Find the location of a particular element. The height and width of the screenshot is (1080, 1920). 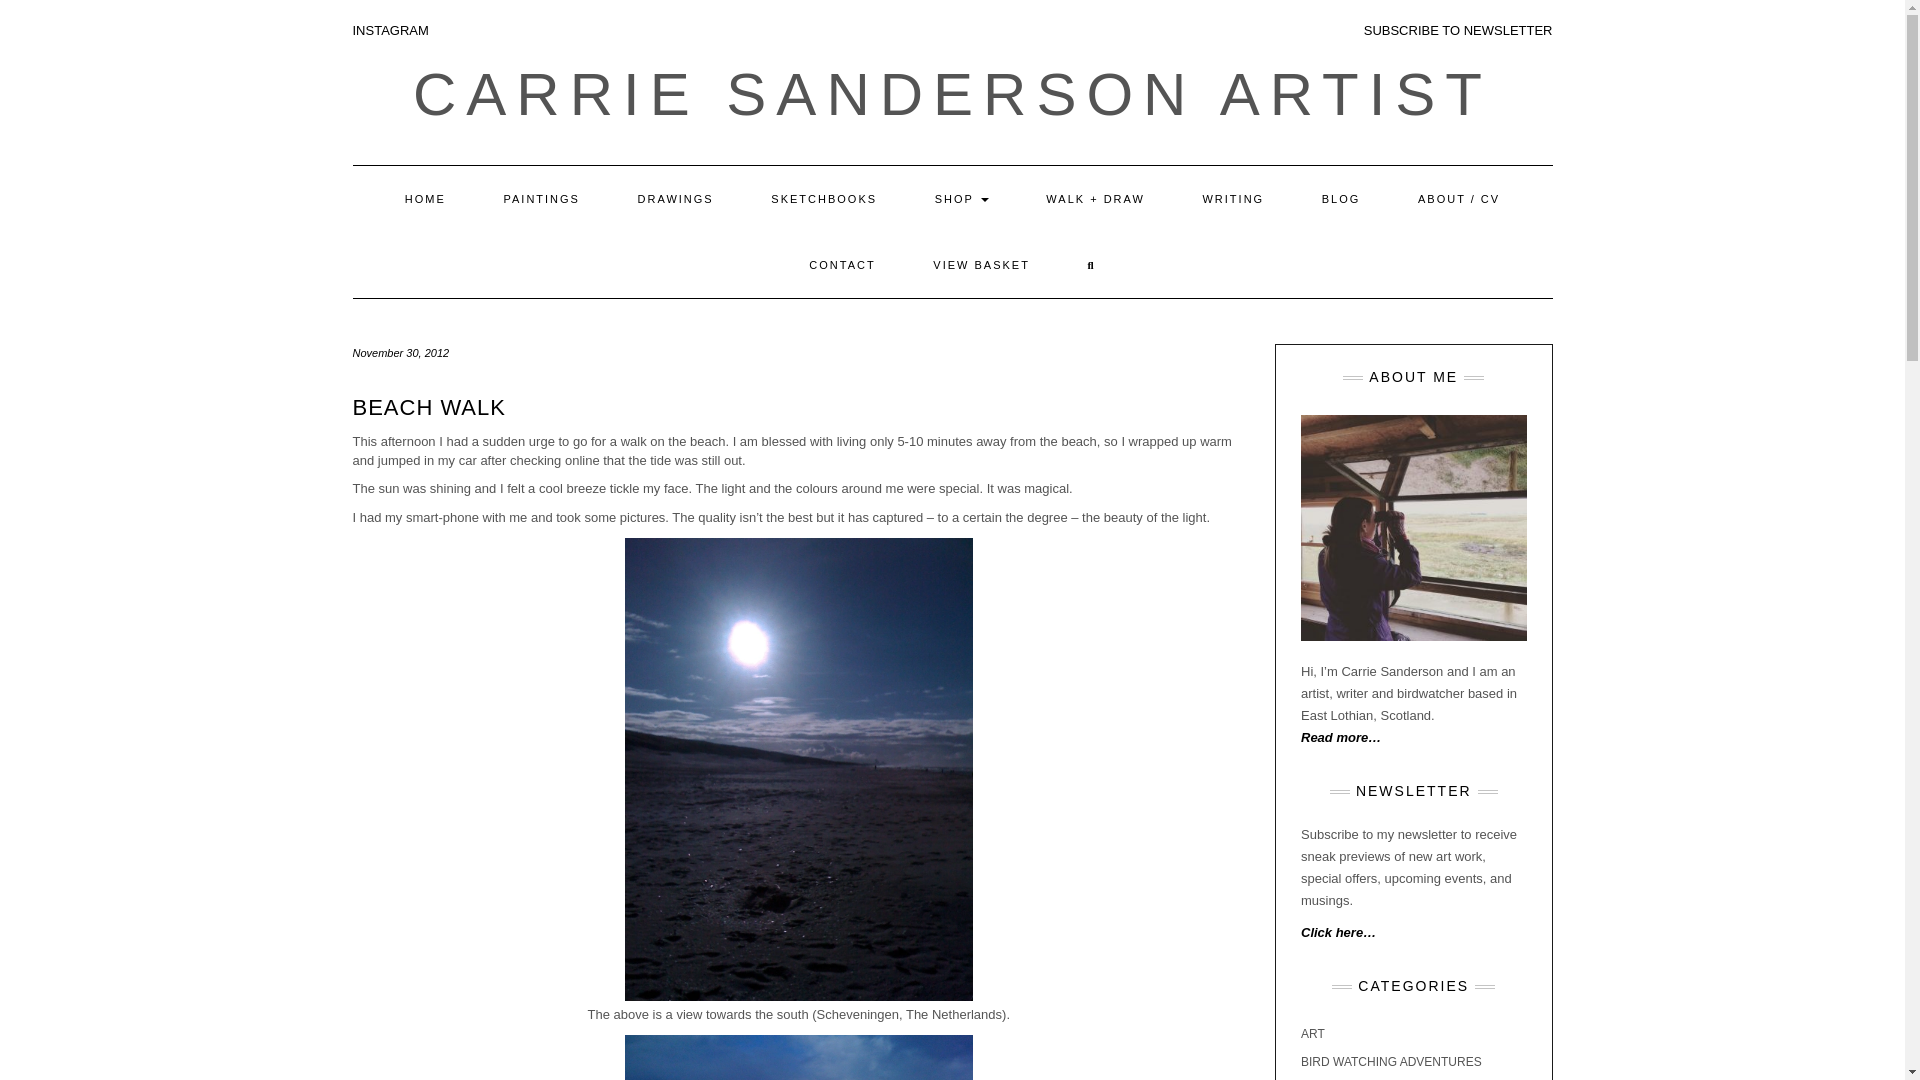

INSTAGRAM is located at coordinates (390, 30).